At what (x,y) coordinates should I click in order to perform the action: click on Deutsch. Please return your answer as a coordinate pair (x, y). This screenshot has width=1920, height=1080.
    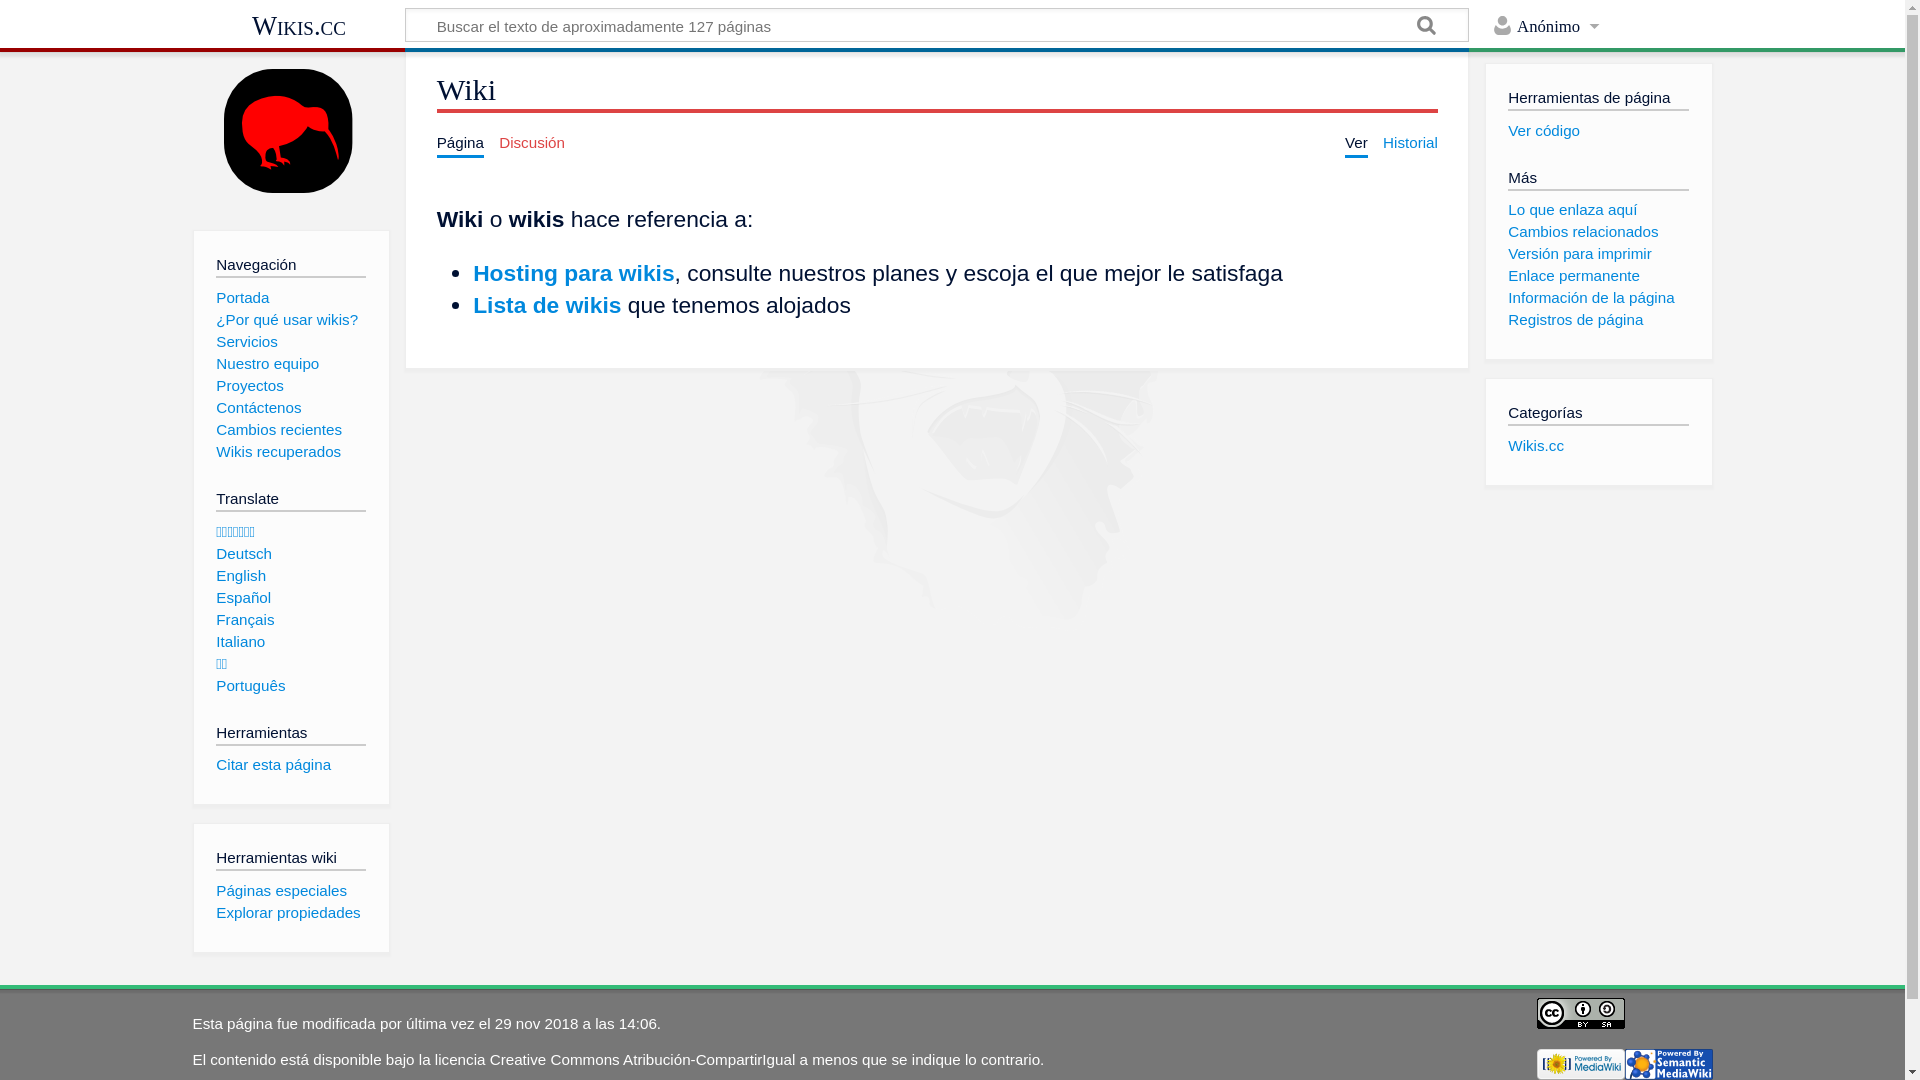
    Looking at the image, I should click on (244, 554).